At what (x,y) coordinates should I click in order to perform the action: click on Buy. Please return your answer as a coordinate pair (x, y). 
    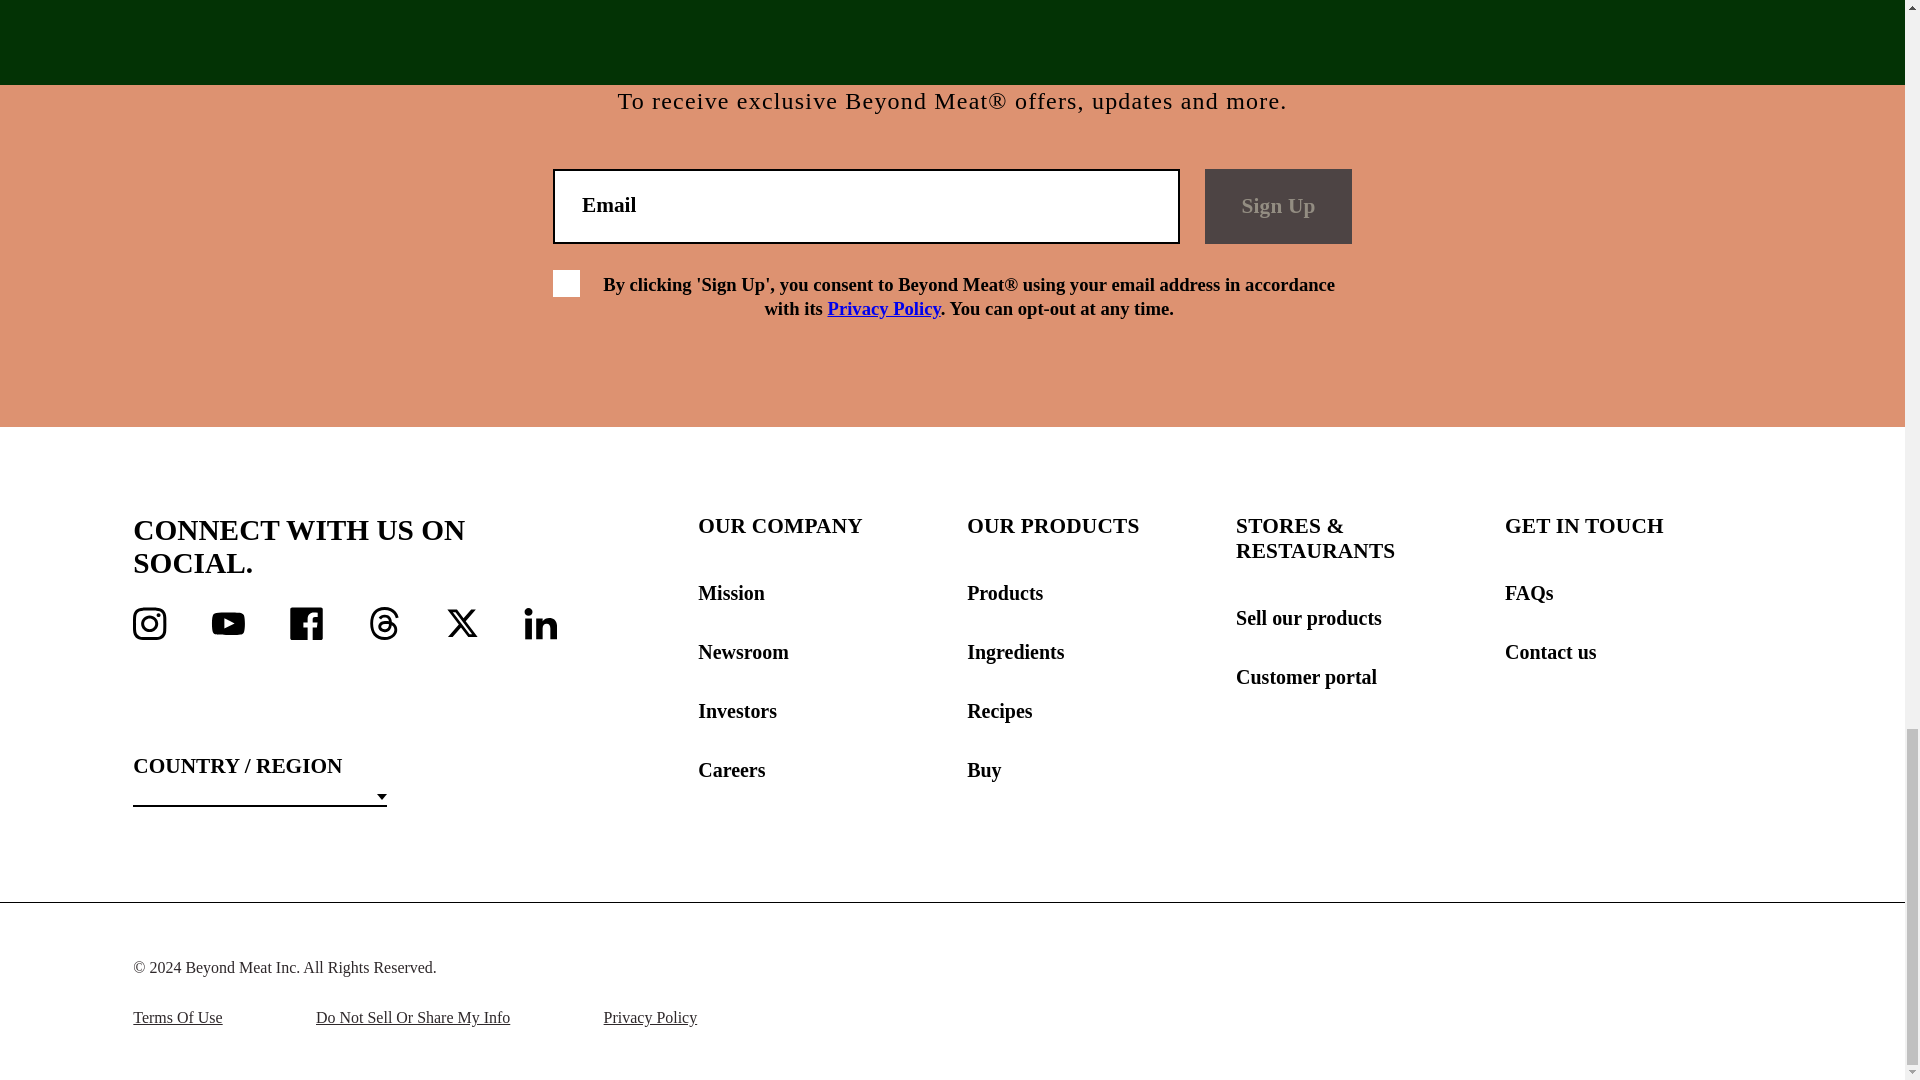
    Looking at the image, I should click on (1100, 770).